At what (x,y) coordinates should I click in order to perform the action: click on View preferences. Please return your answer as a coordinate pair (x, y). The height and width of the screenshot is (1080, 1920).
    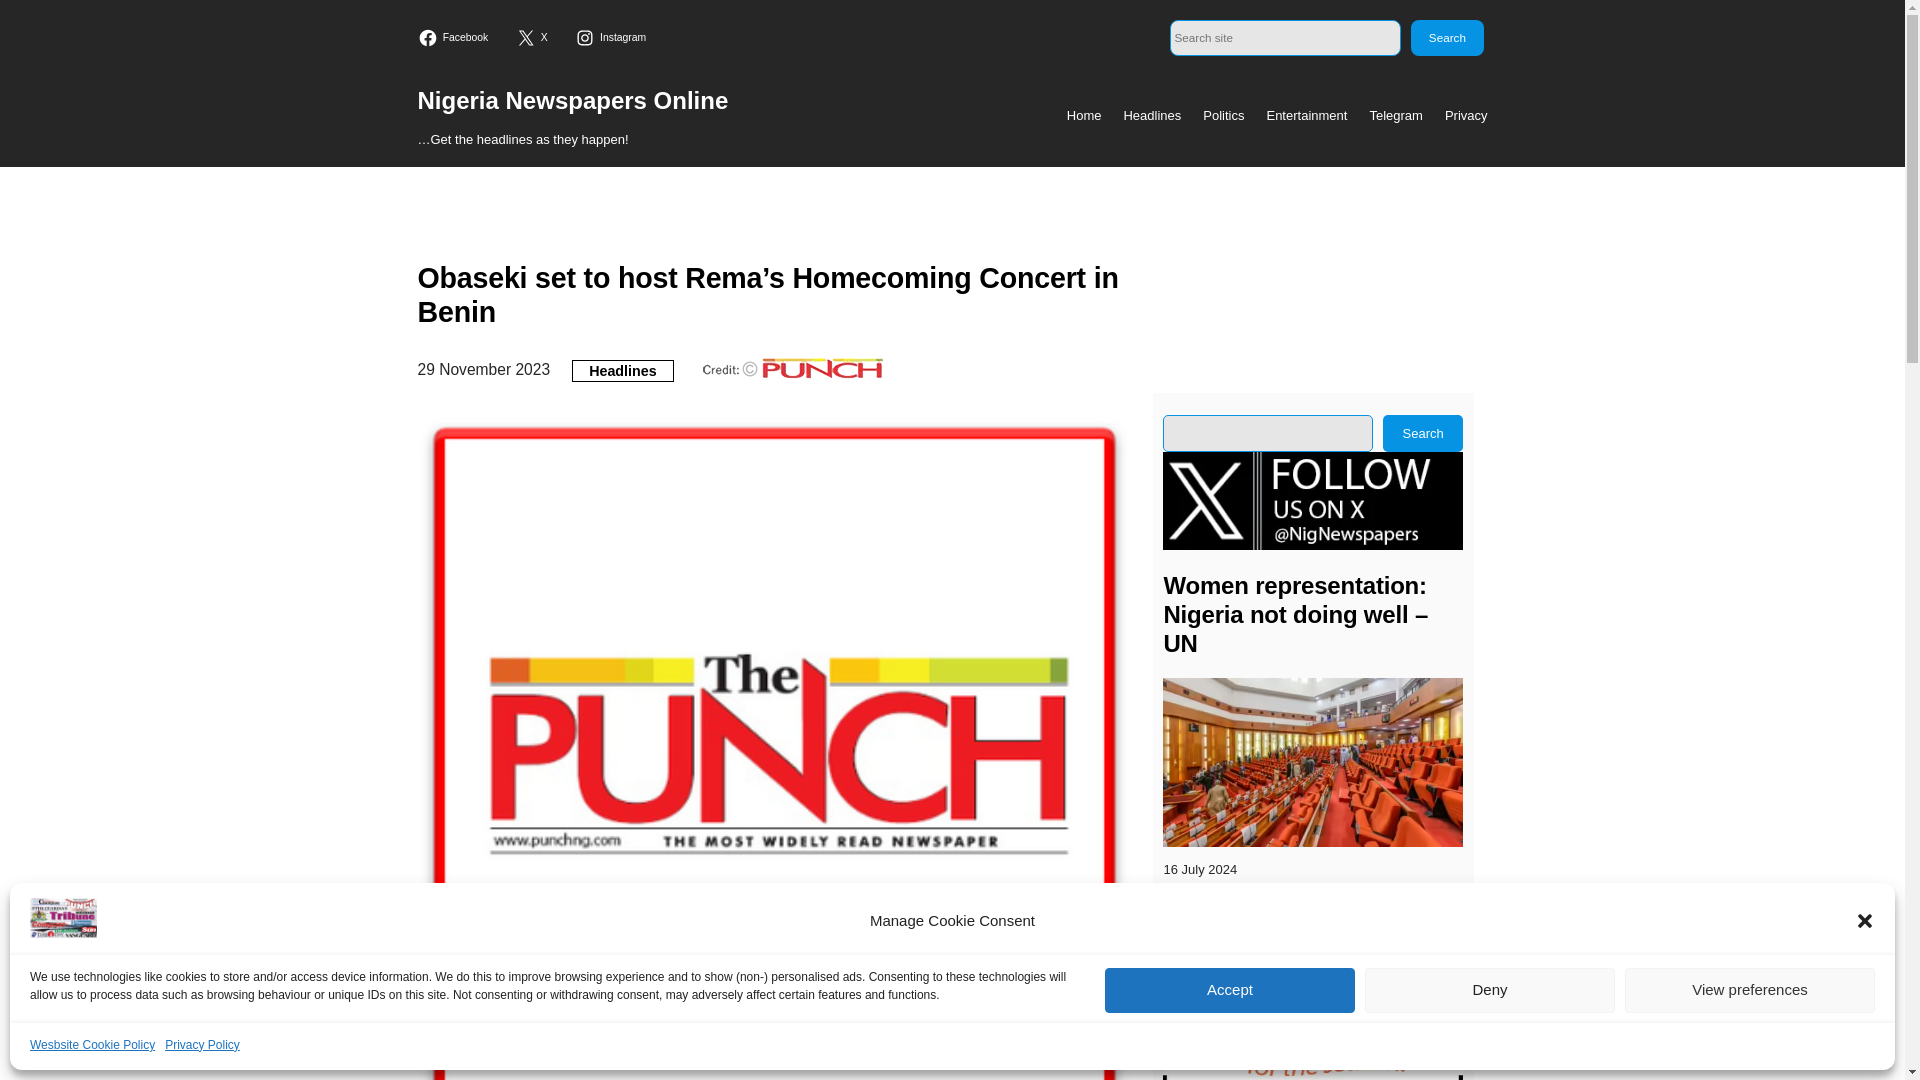
    Looking at the image, I should click on (1750, 990).